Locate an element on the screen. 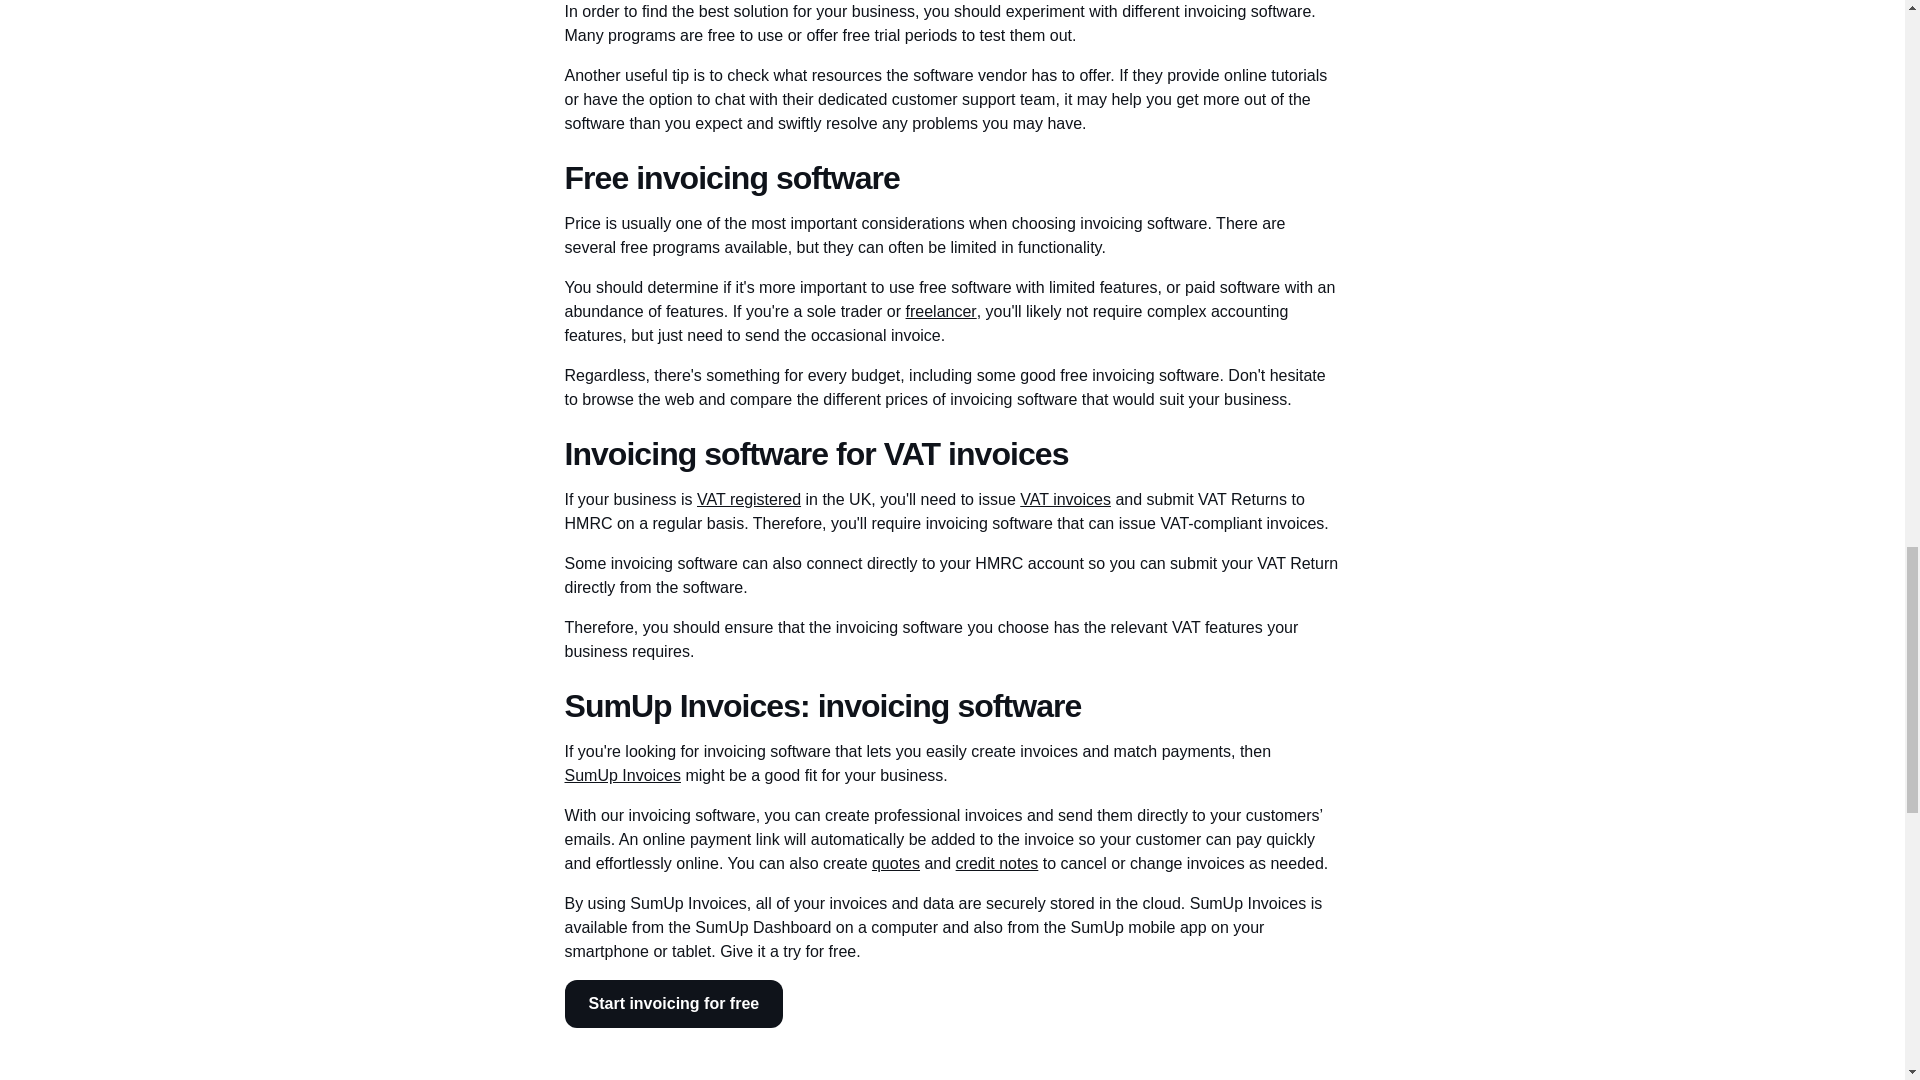 Image resolution: width=1920 pixels, height=1080 pixels. SumUp Invoices is located at coordinates (622, 776).